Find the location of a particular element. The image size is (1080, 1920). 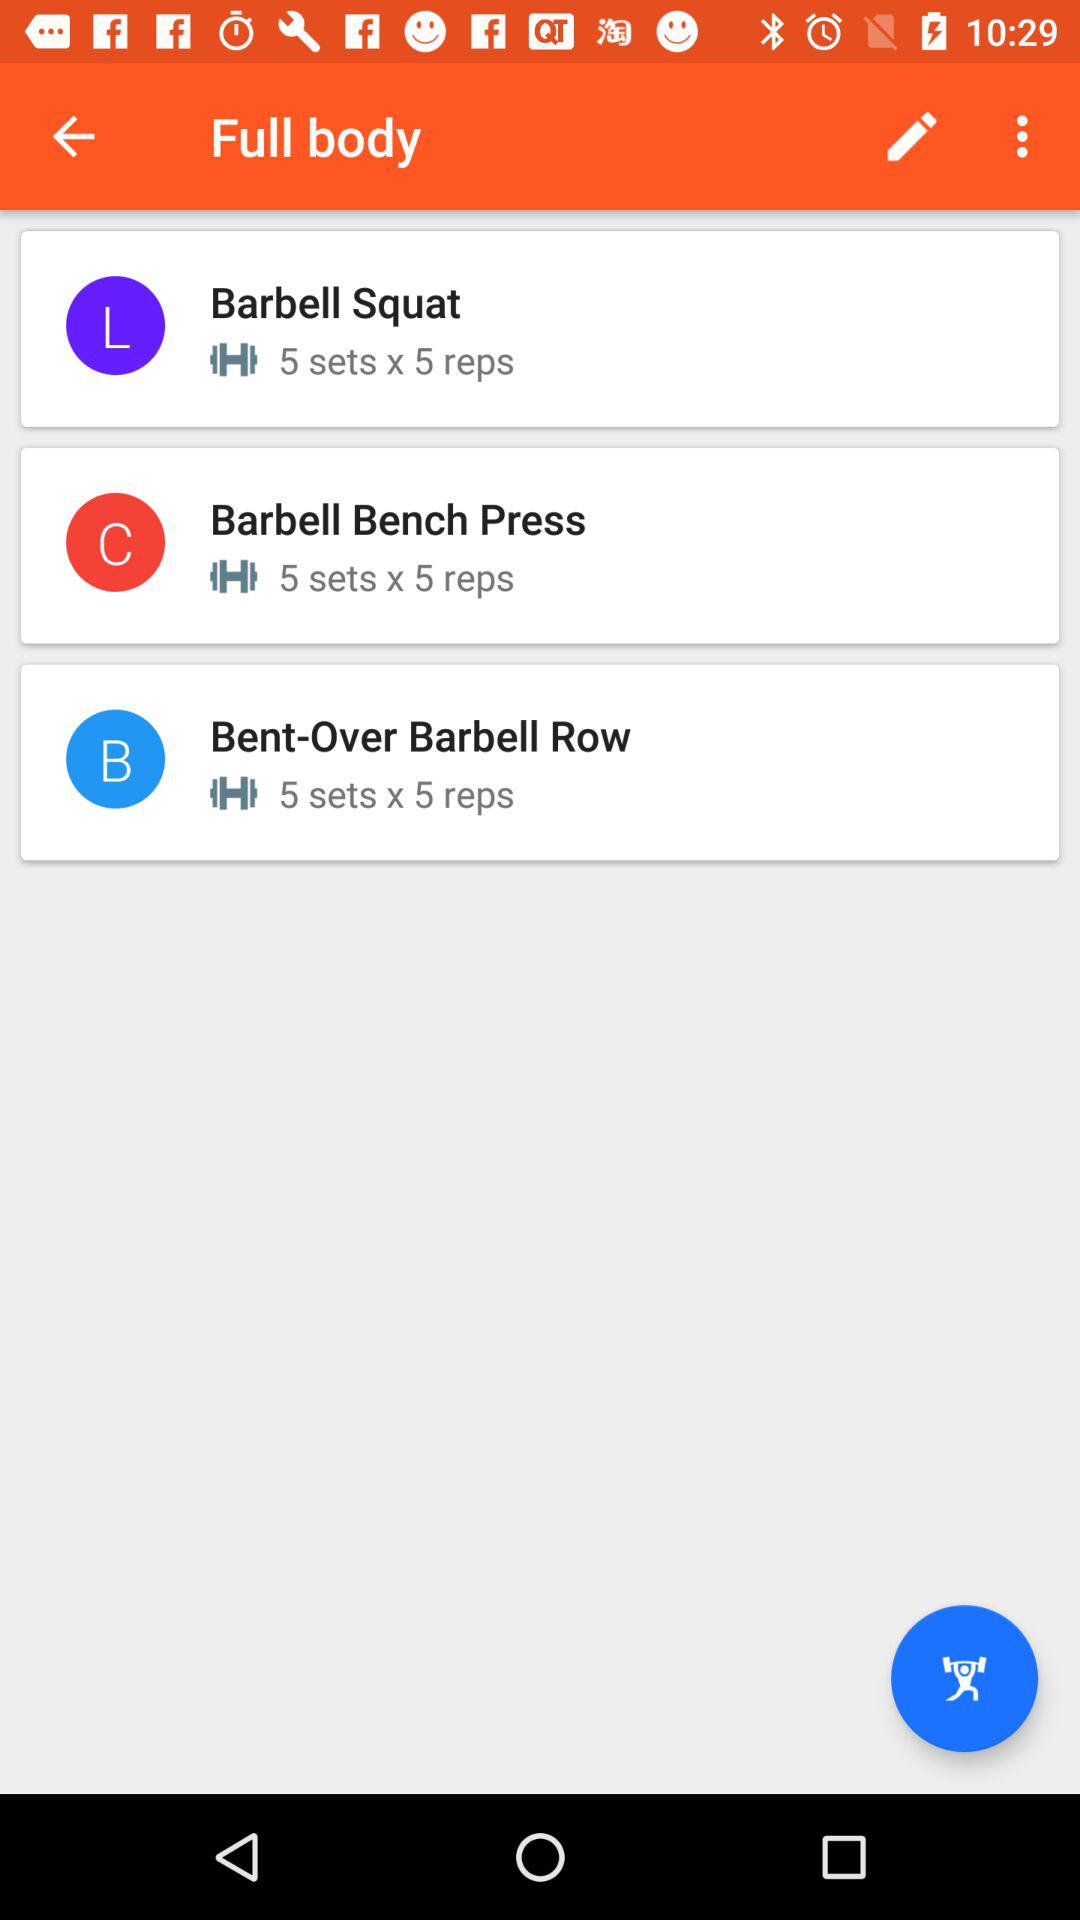

click icon at the bottom right corner is located at coordinates (964, 1678).